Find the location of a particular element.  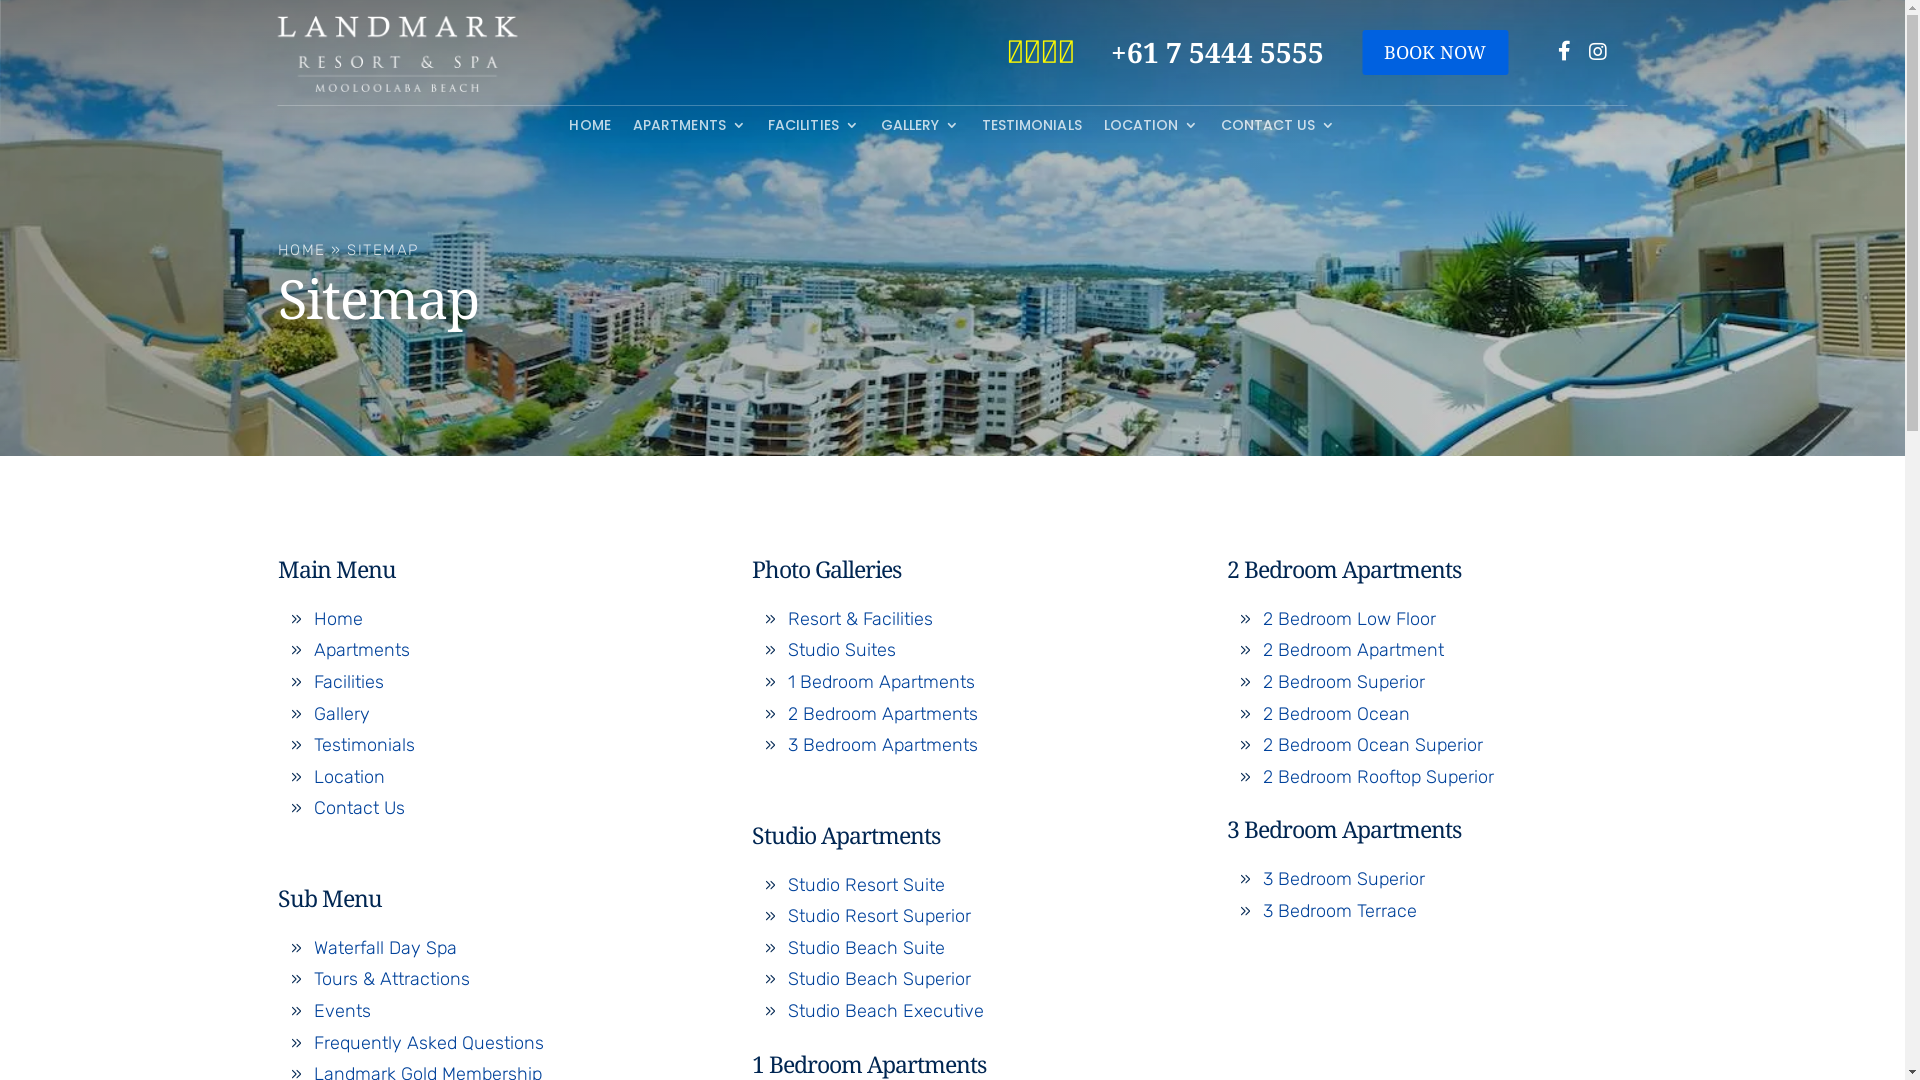

GALLERY is located at coordinates (920, 129).